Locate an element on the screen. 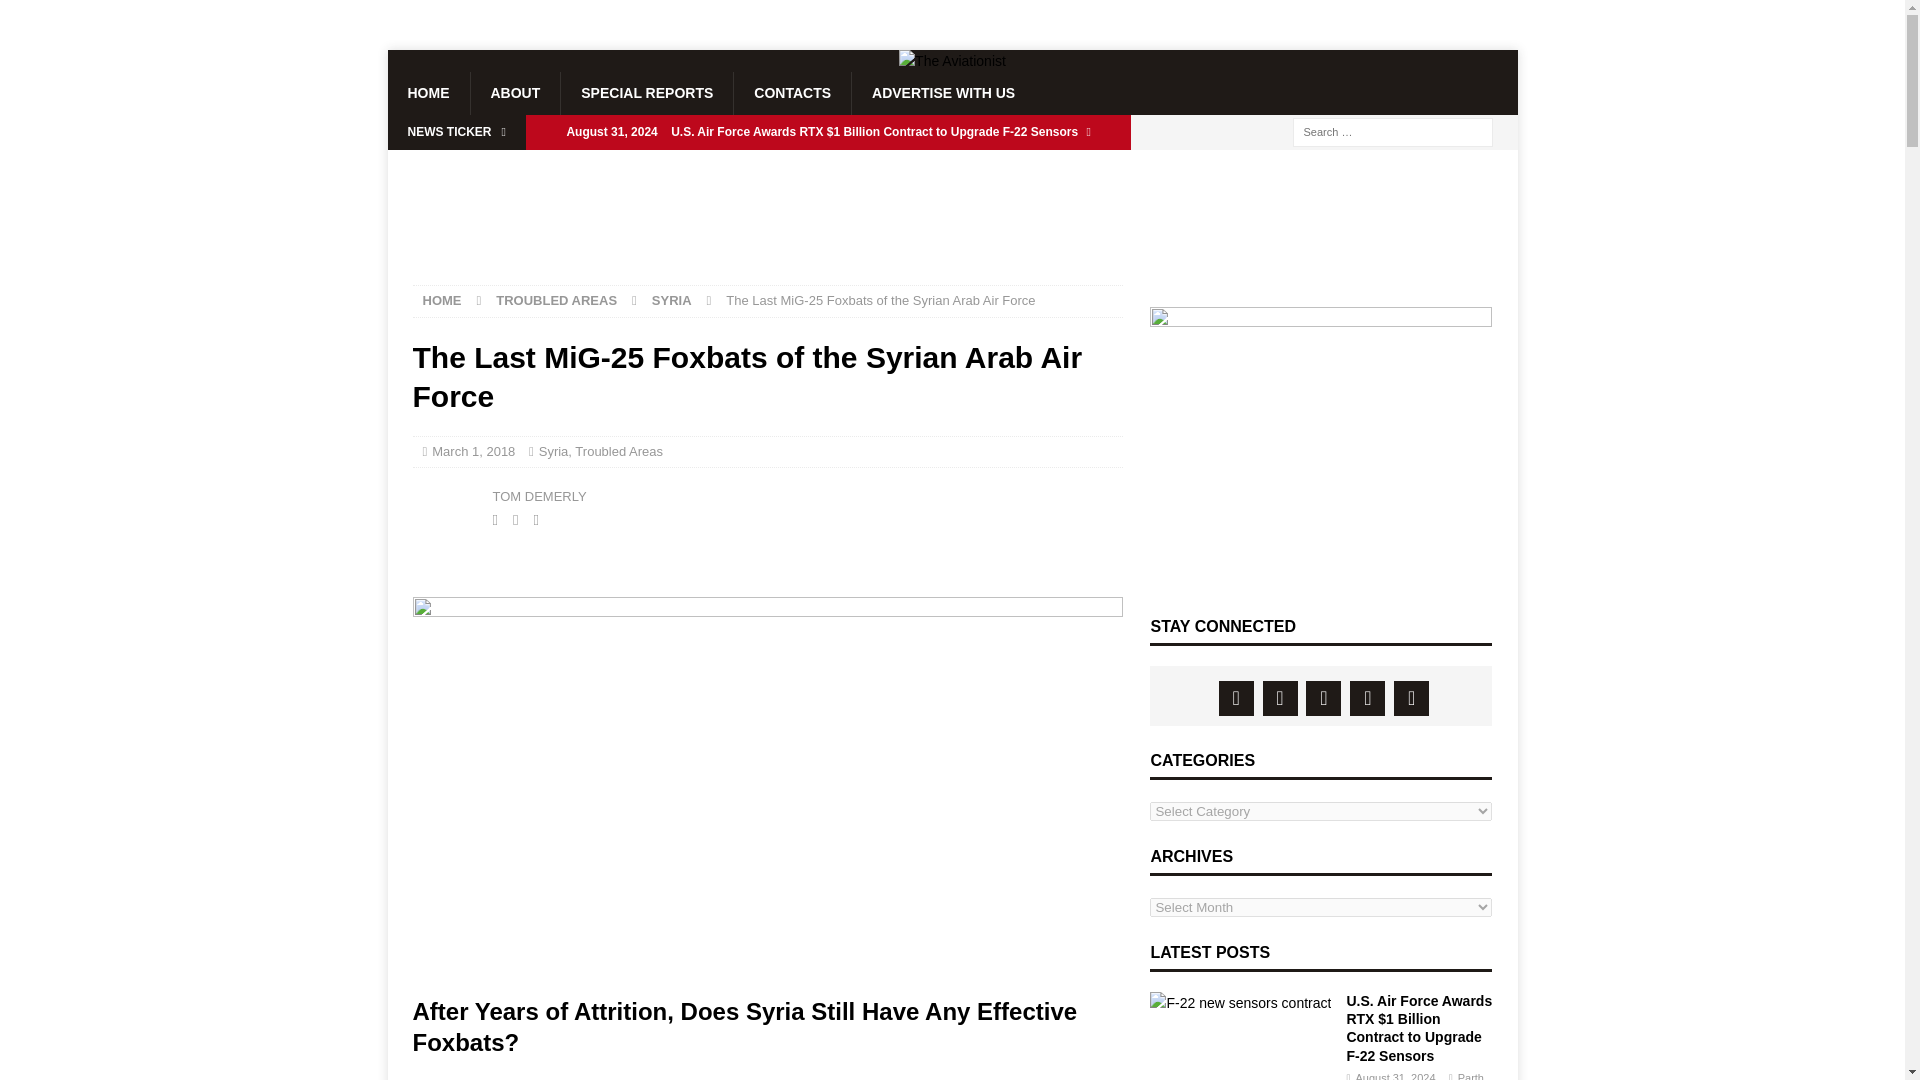  SYRIA is located at coordinates (672, 300).